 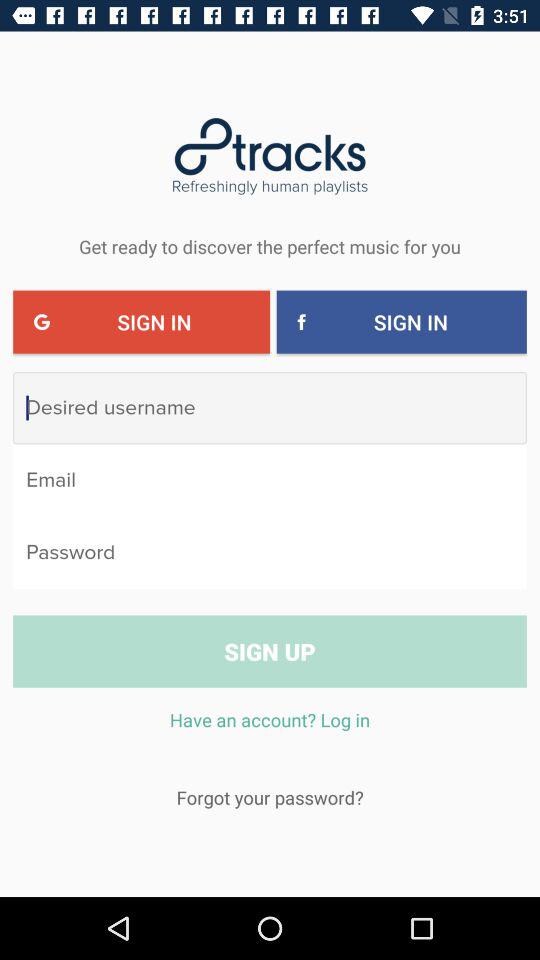 What do you see at coordinates (270, 797) in the screenshot?
I see `swipe until the forgot your password? item` at bounding box center [270, 797].